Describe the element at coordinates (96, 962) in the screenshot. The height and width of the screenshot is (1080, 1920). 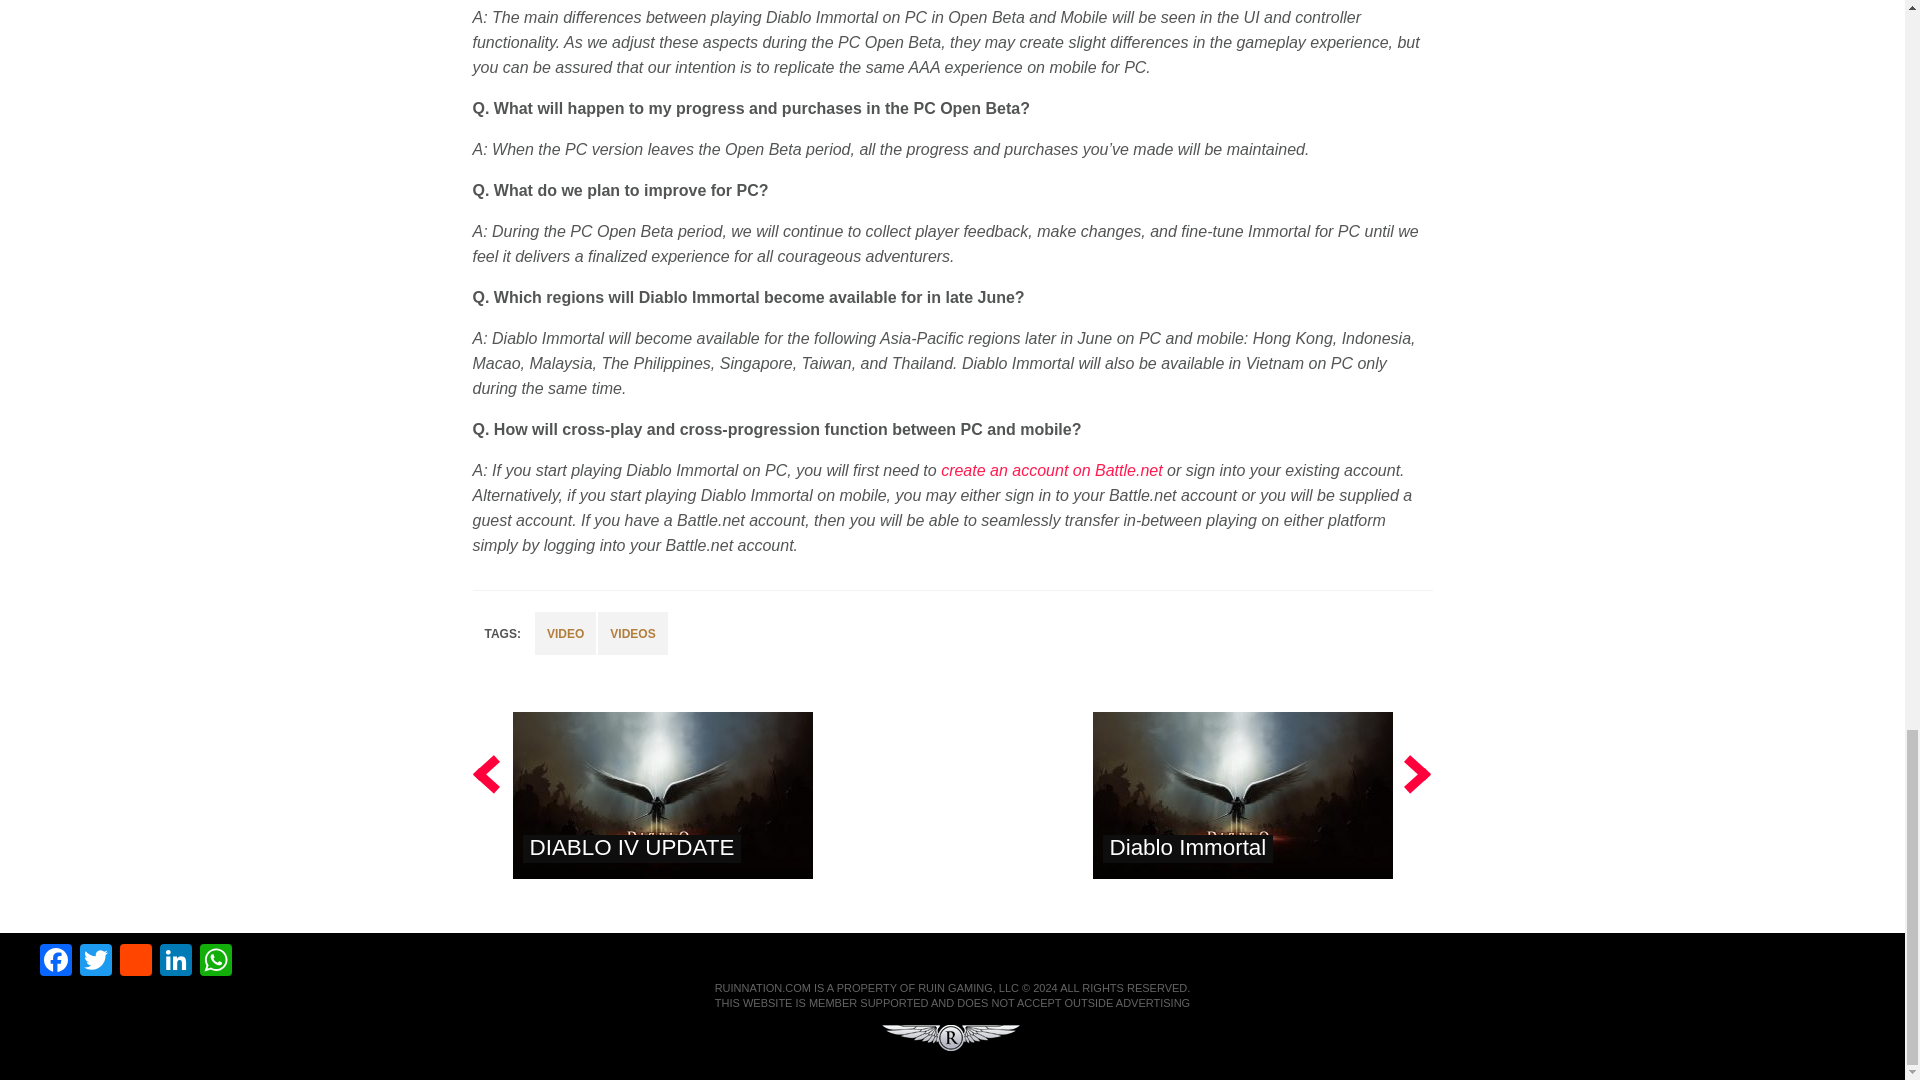
I see `Twitter` at that location.